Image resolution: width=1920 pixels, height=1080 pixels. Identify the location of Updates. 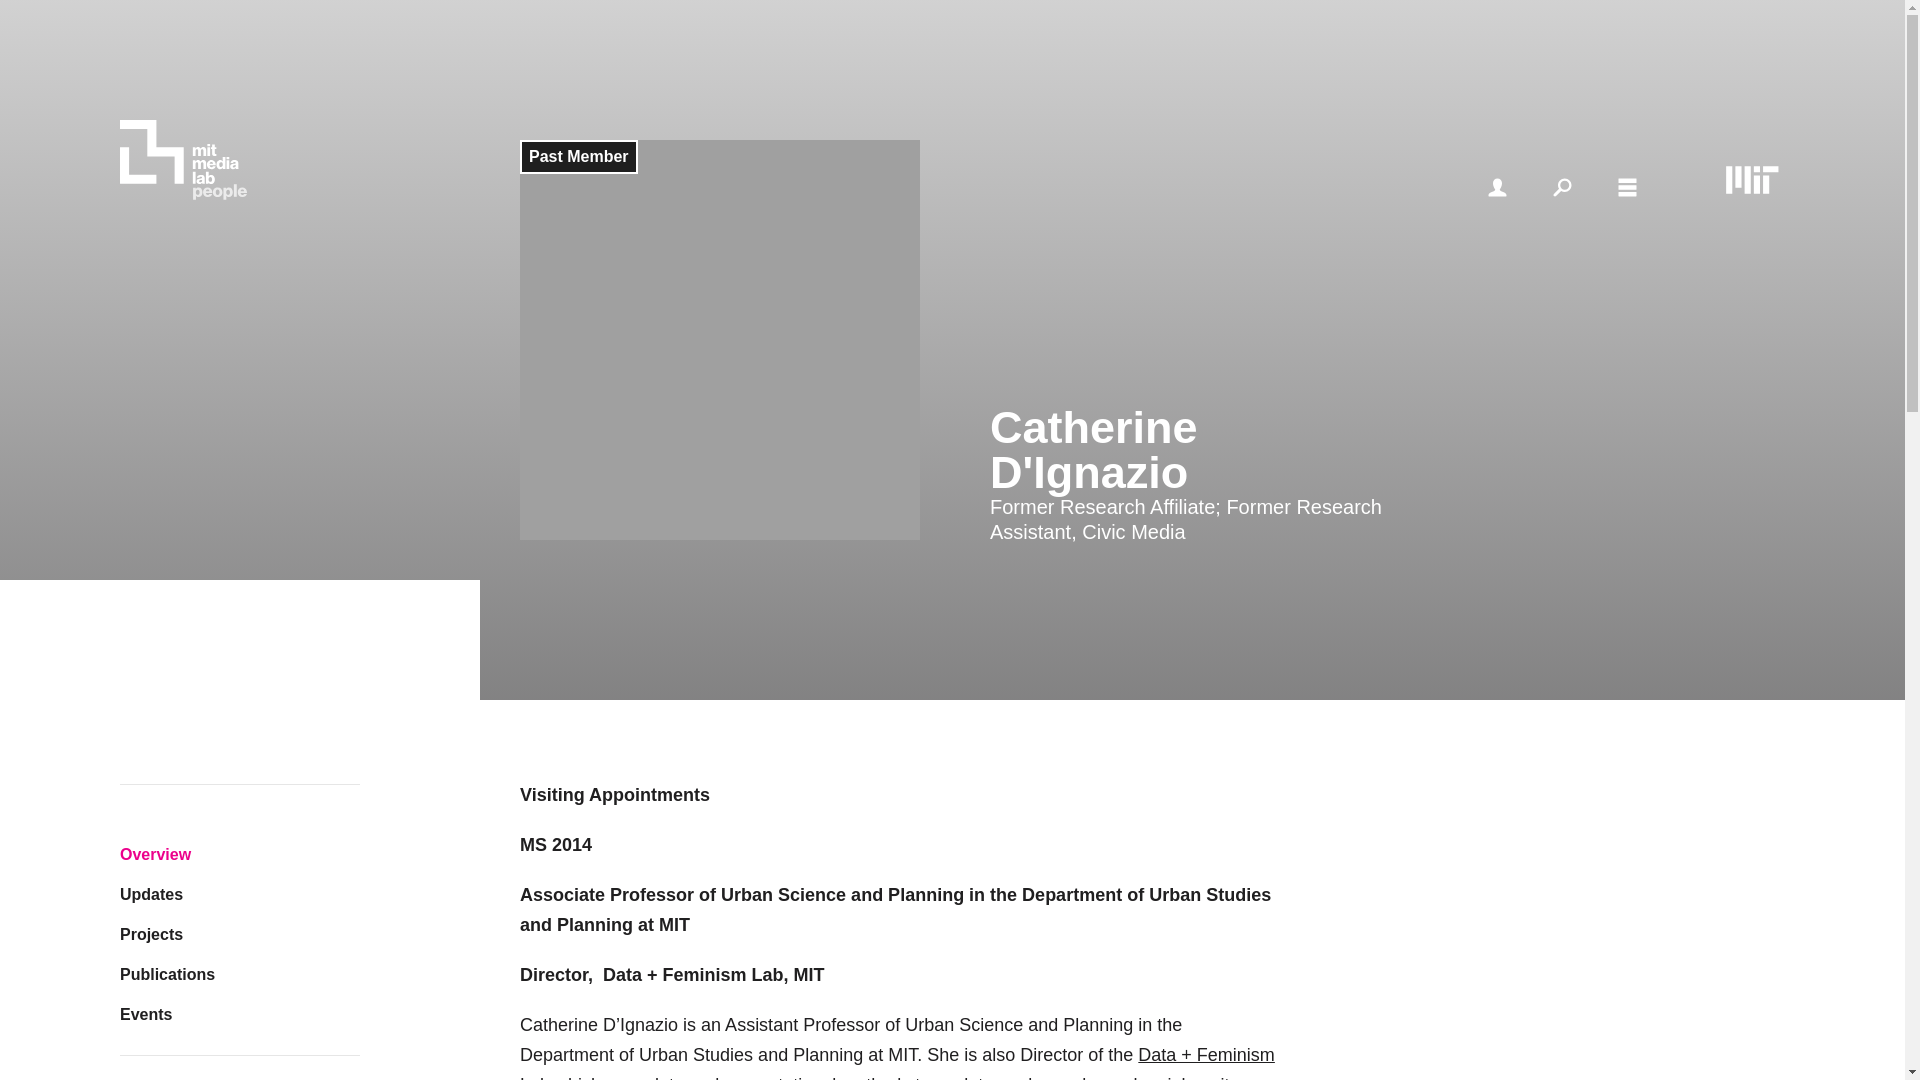
(240, 894).